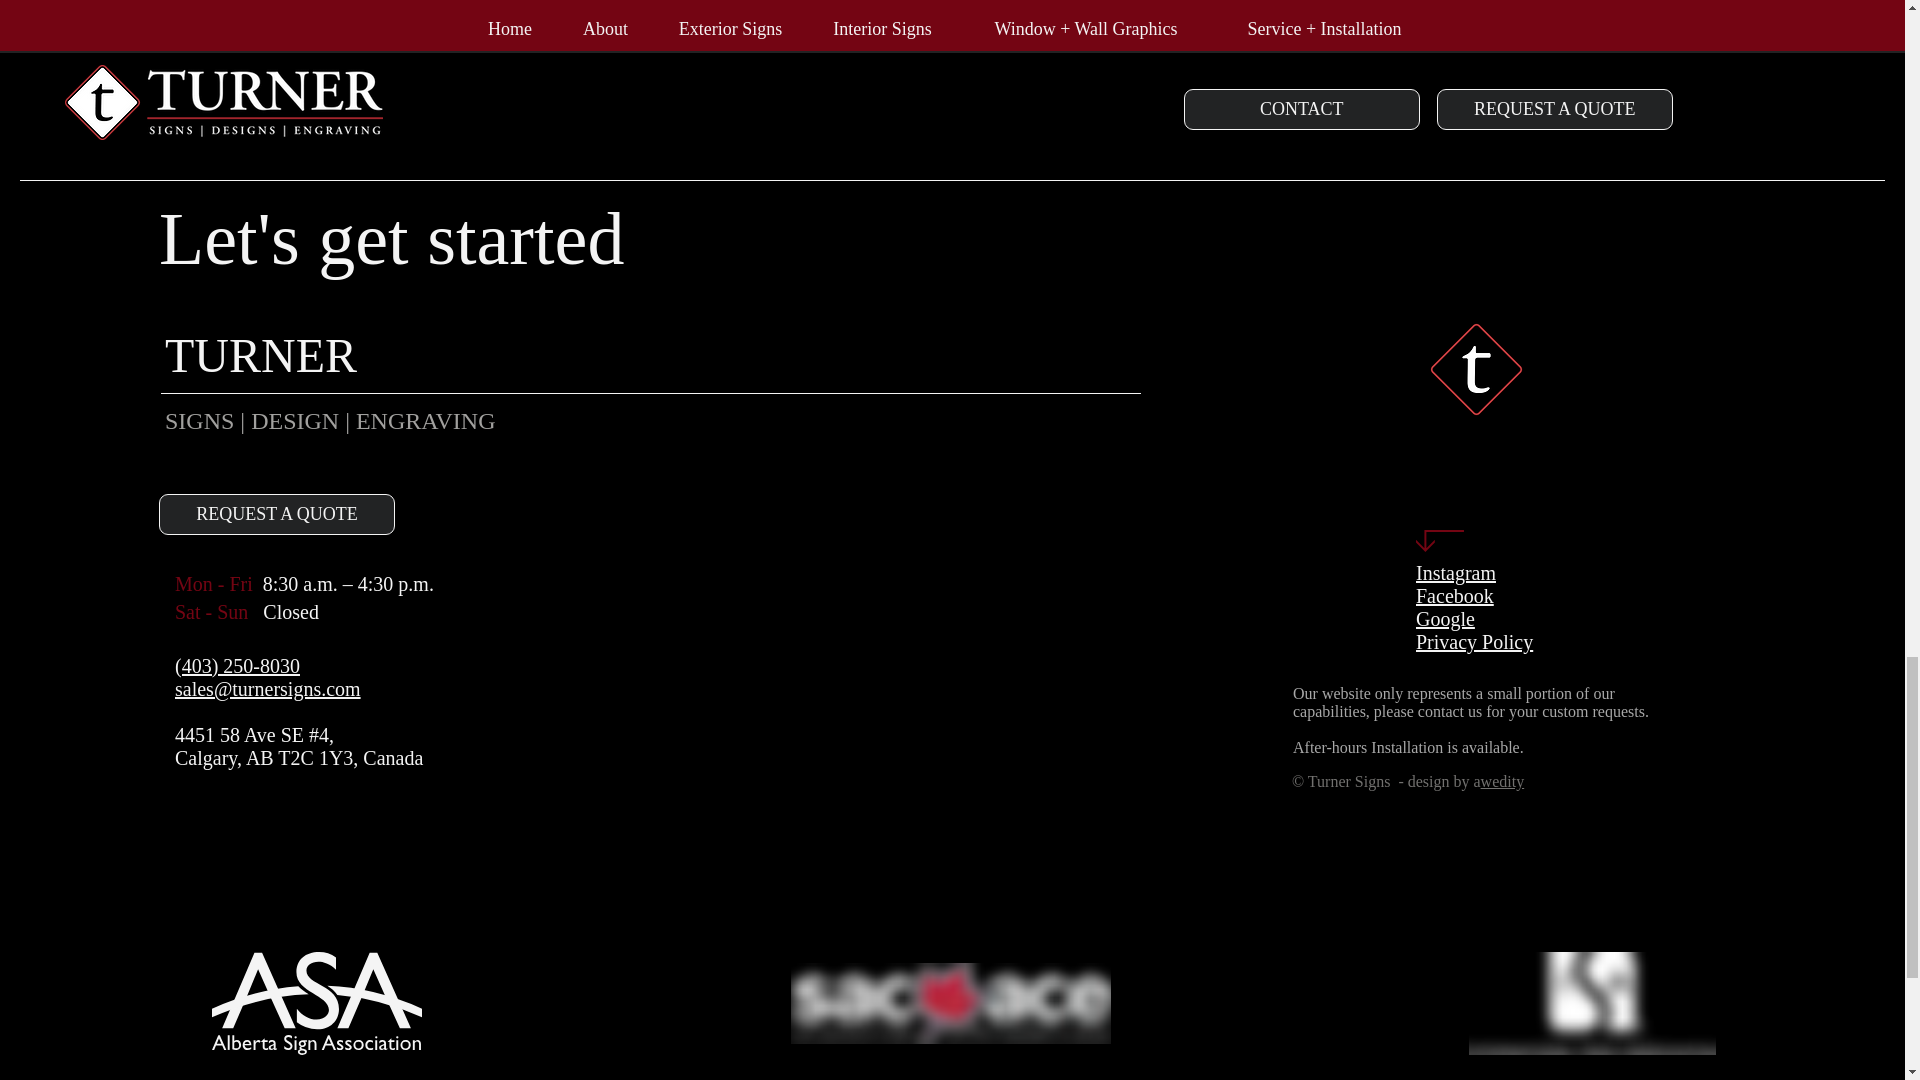 Image resolution: width=1920 pixels, height=1080 pixels. What do you see at coordinates (1454, 596) in the screenshot?
I see `Facebook` at bounding box center [1454, 596].